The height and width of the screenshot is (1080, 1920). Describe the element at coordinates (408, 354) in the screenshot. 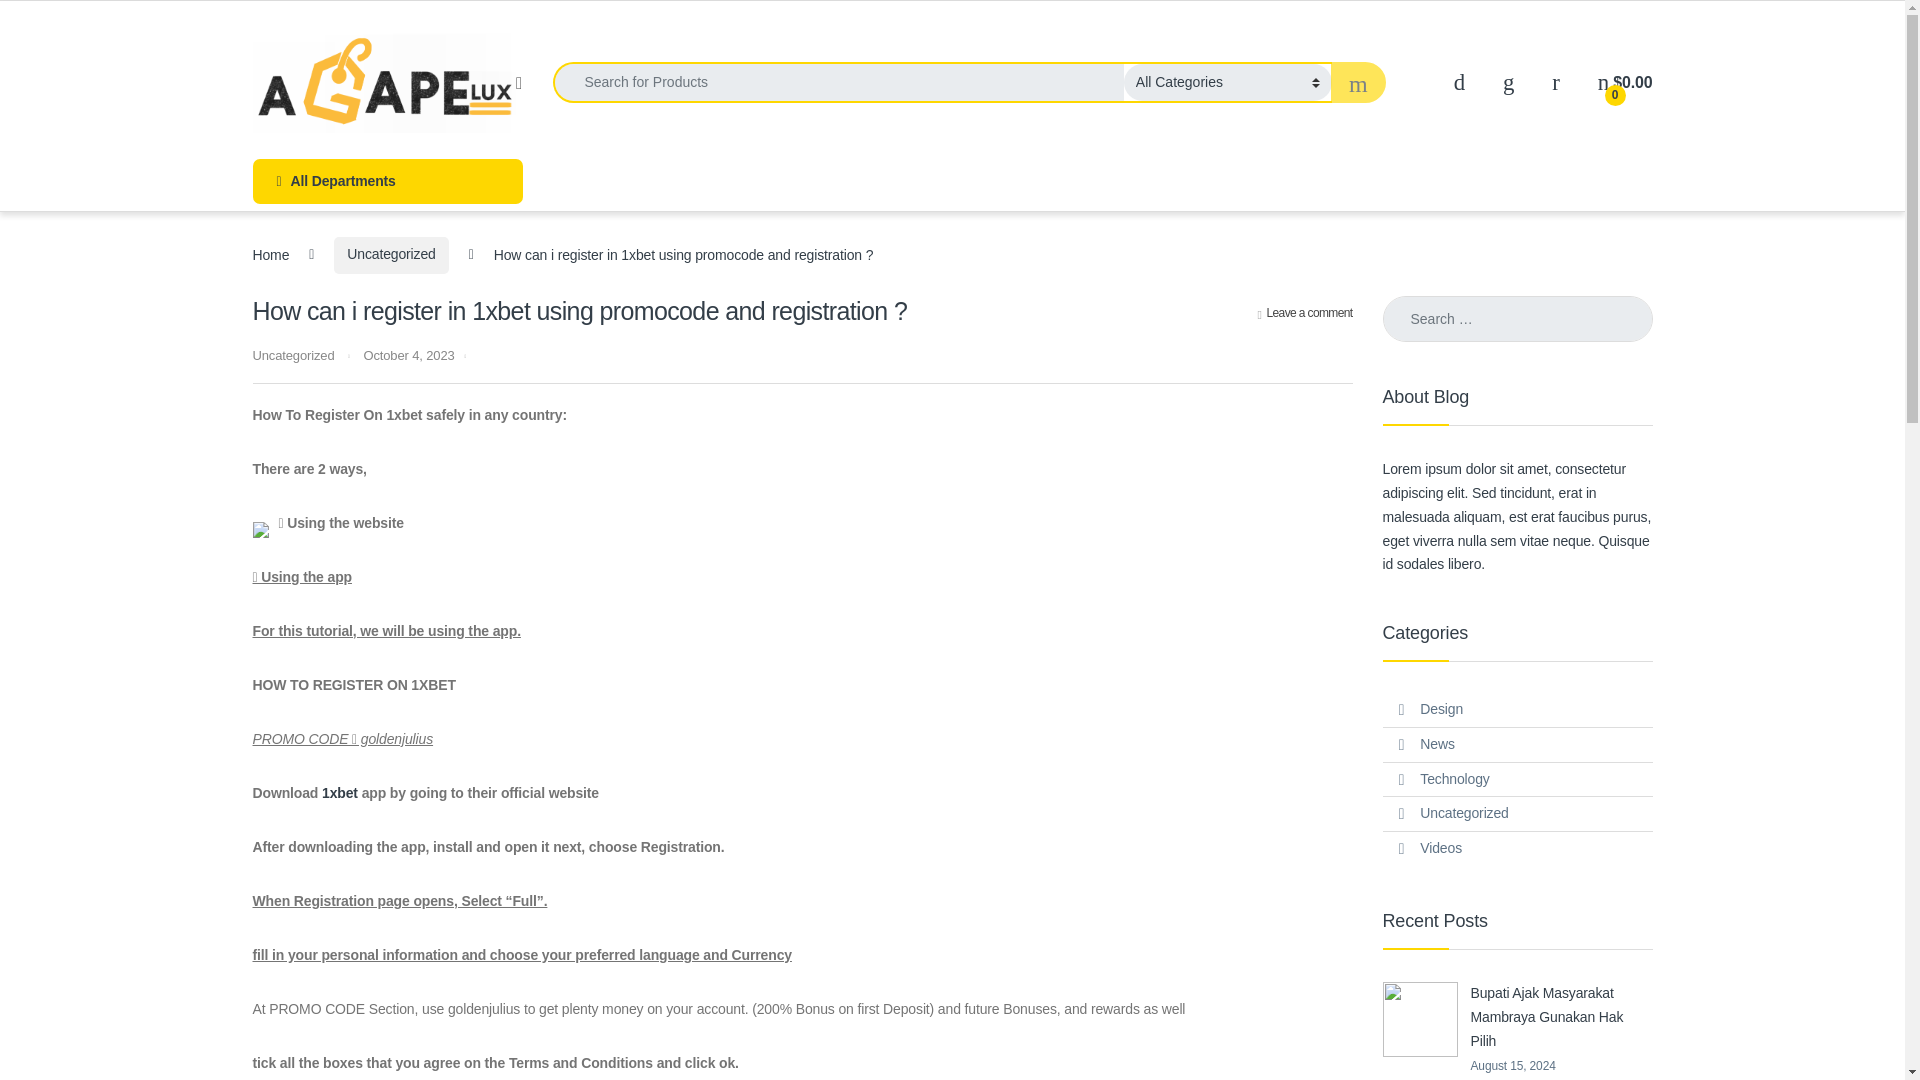

I see `October 4, 2023` at that location.